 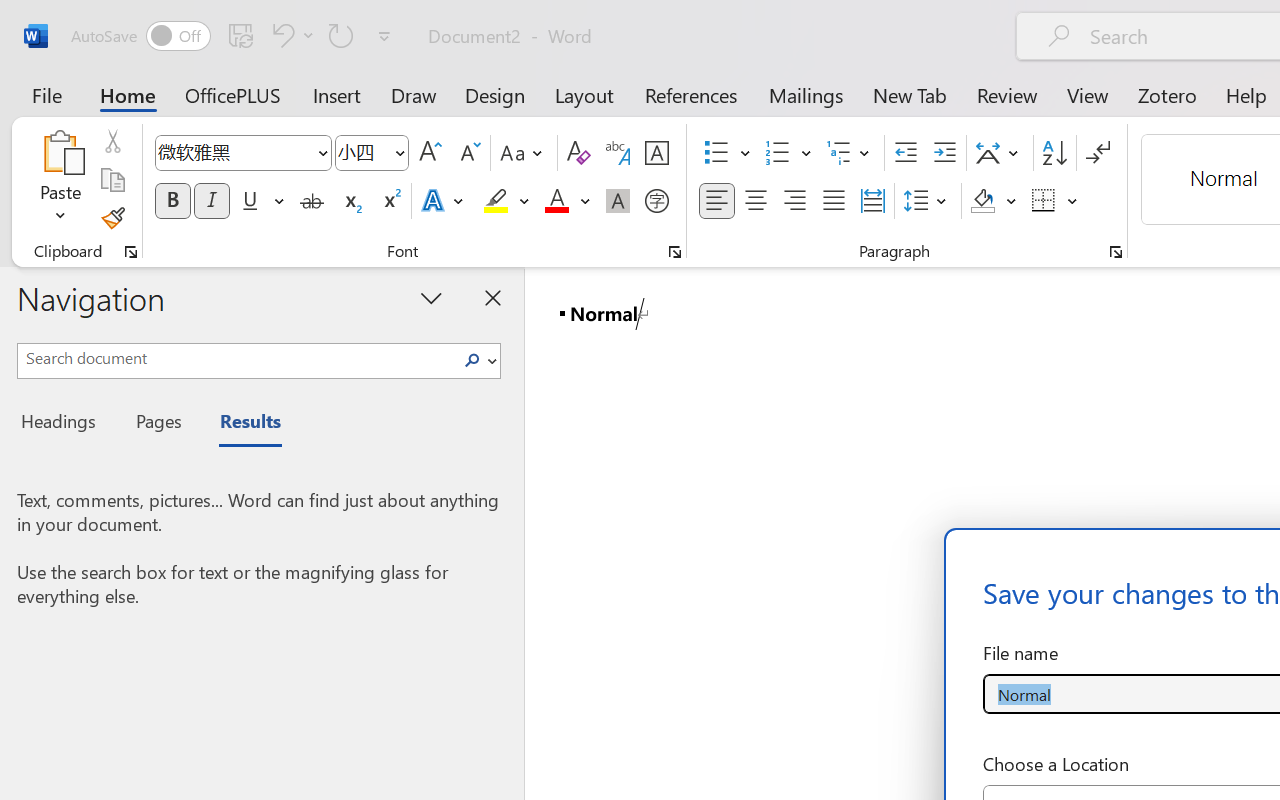 What do you see at coordinates (338, 94) in the screenshot?
I see `Insert` at bounding box center [338, 94].